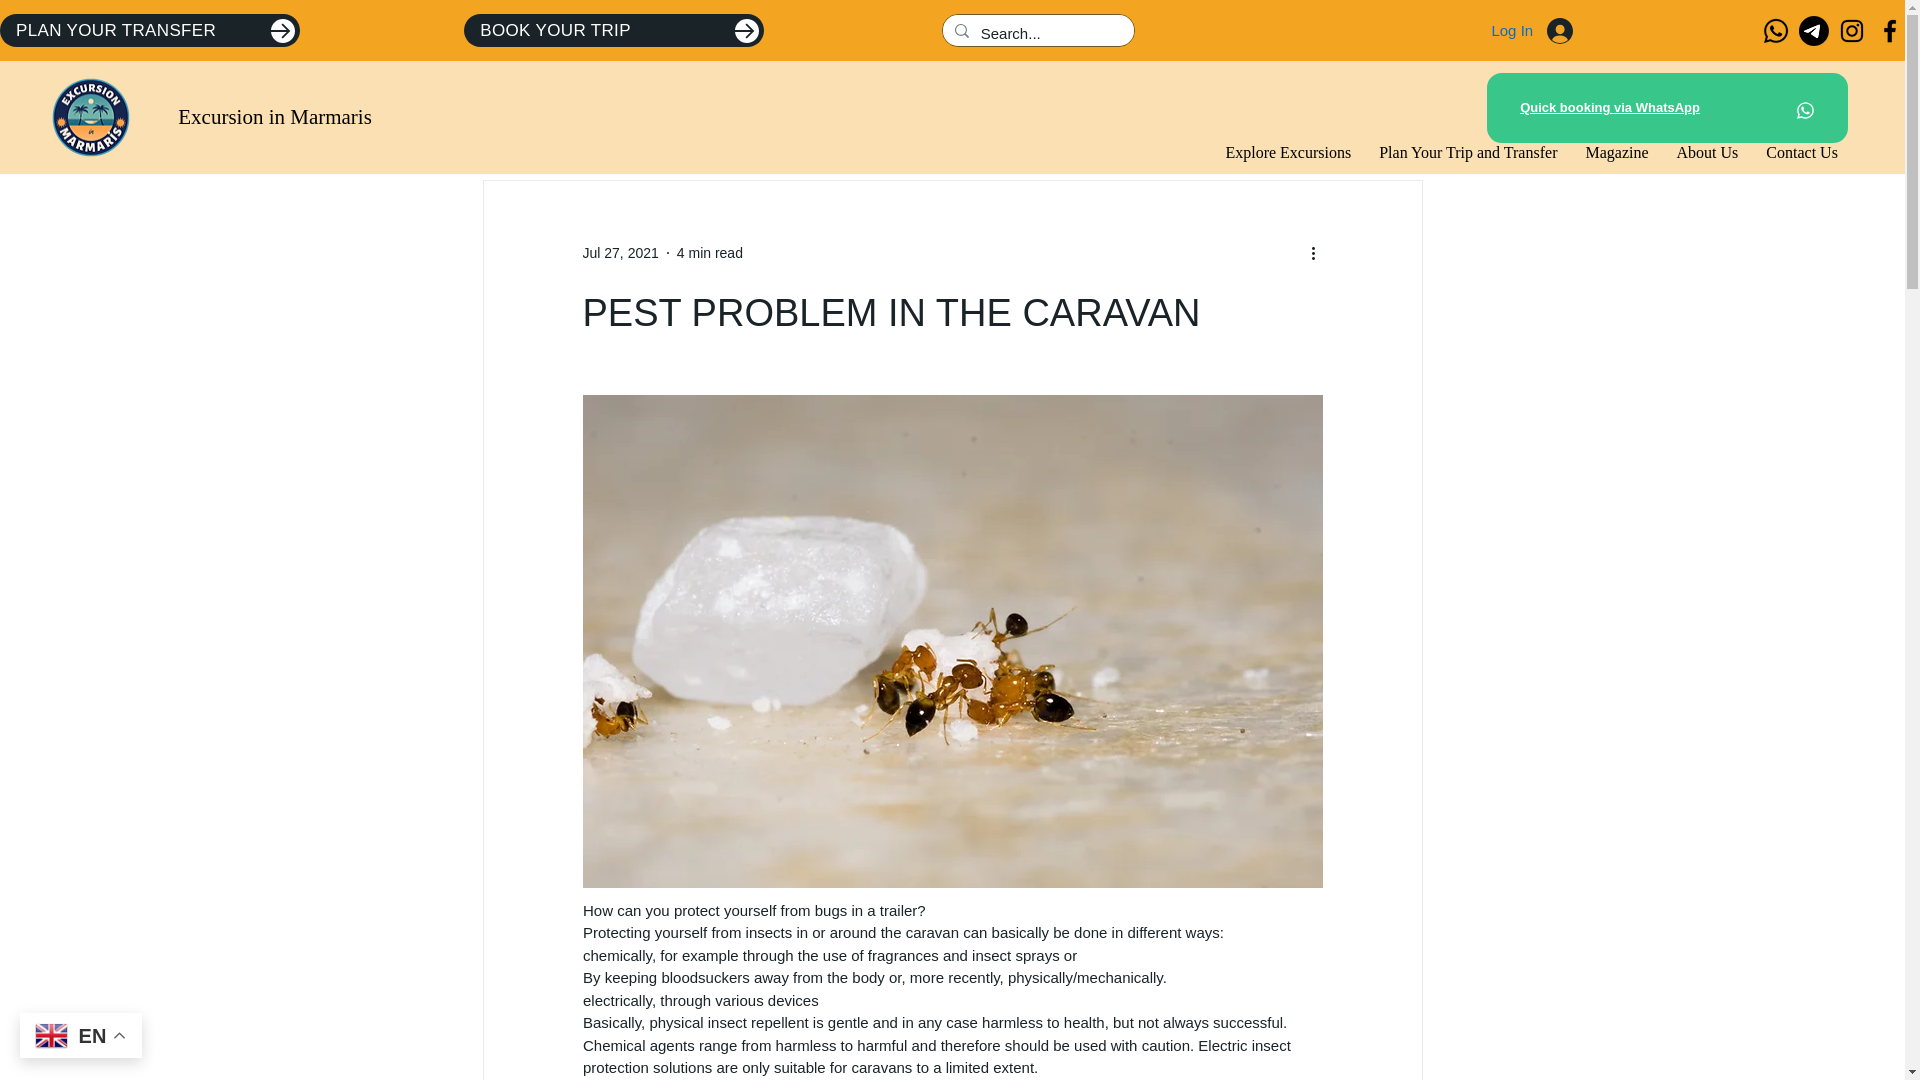  What do you see at coordinates (614, 30) in the screenshot?
I see `BOOK YOUR TRIP` at bounding box center [614, 30].